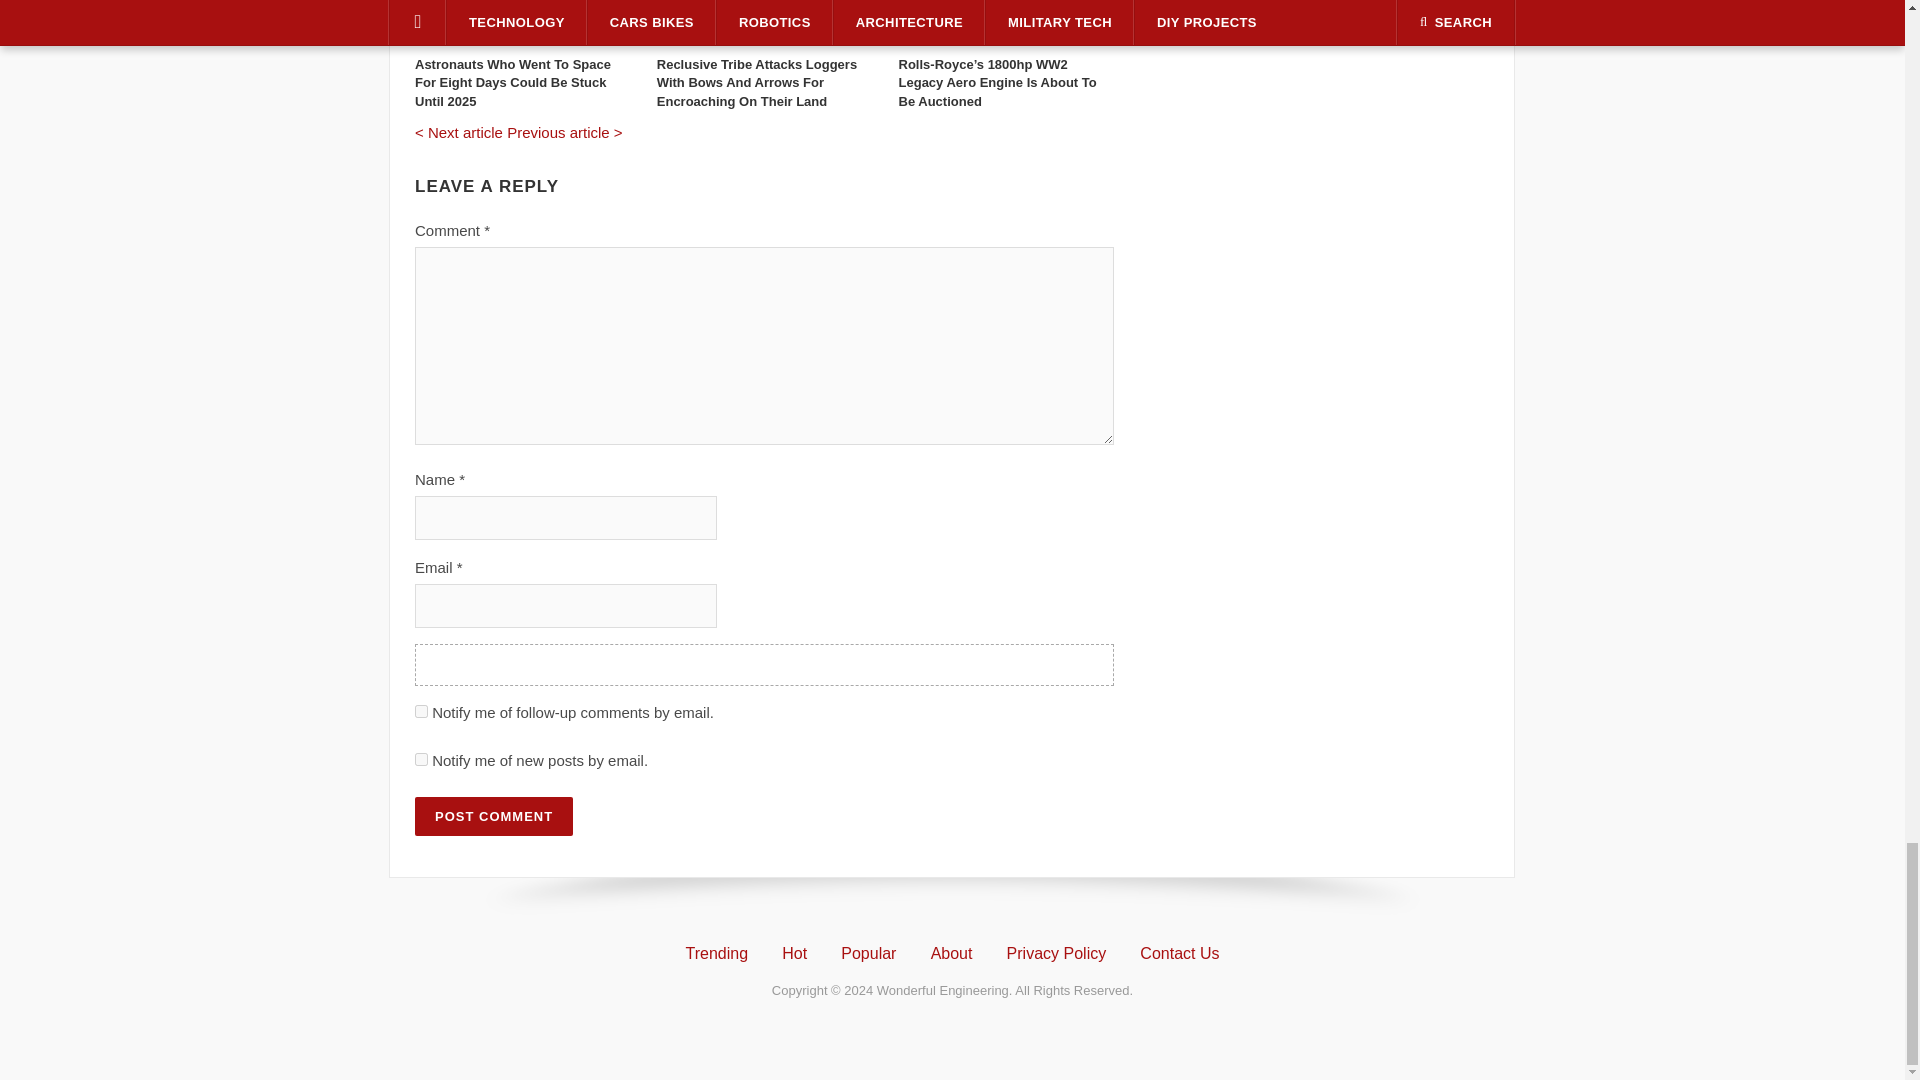 The height and width of the screenshot is (1080, 1920). Describe the element at coordinates (421, 758) in the screenshot. I see `subscribe` at that location.